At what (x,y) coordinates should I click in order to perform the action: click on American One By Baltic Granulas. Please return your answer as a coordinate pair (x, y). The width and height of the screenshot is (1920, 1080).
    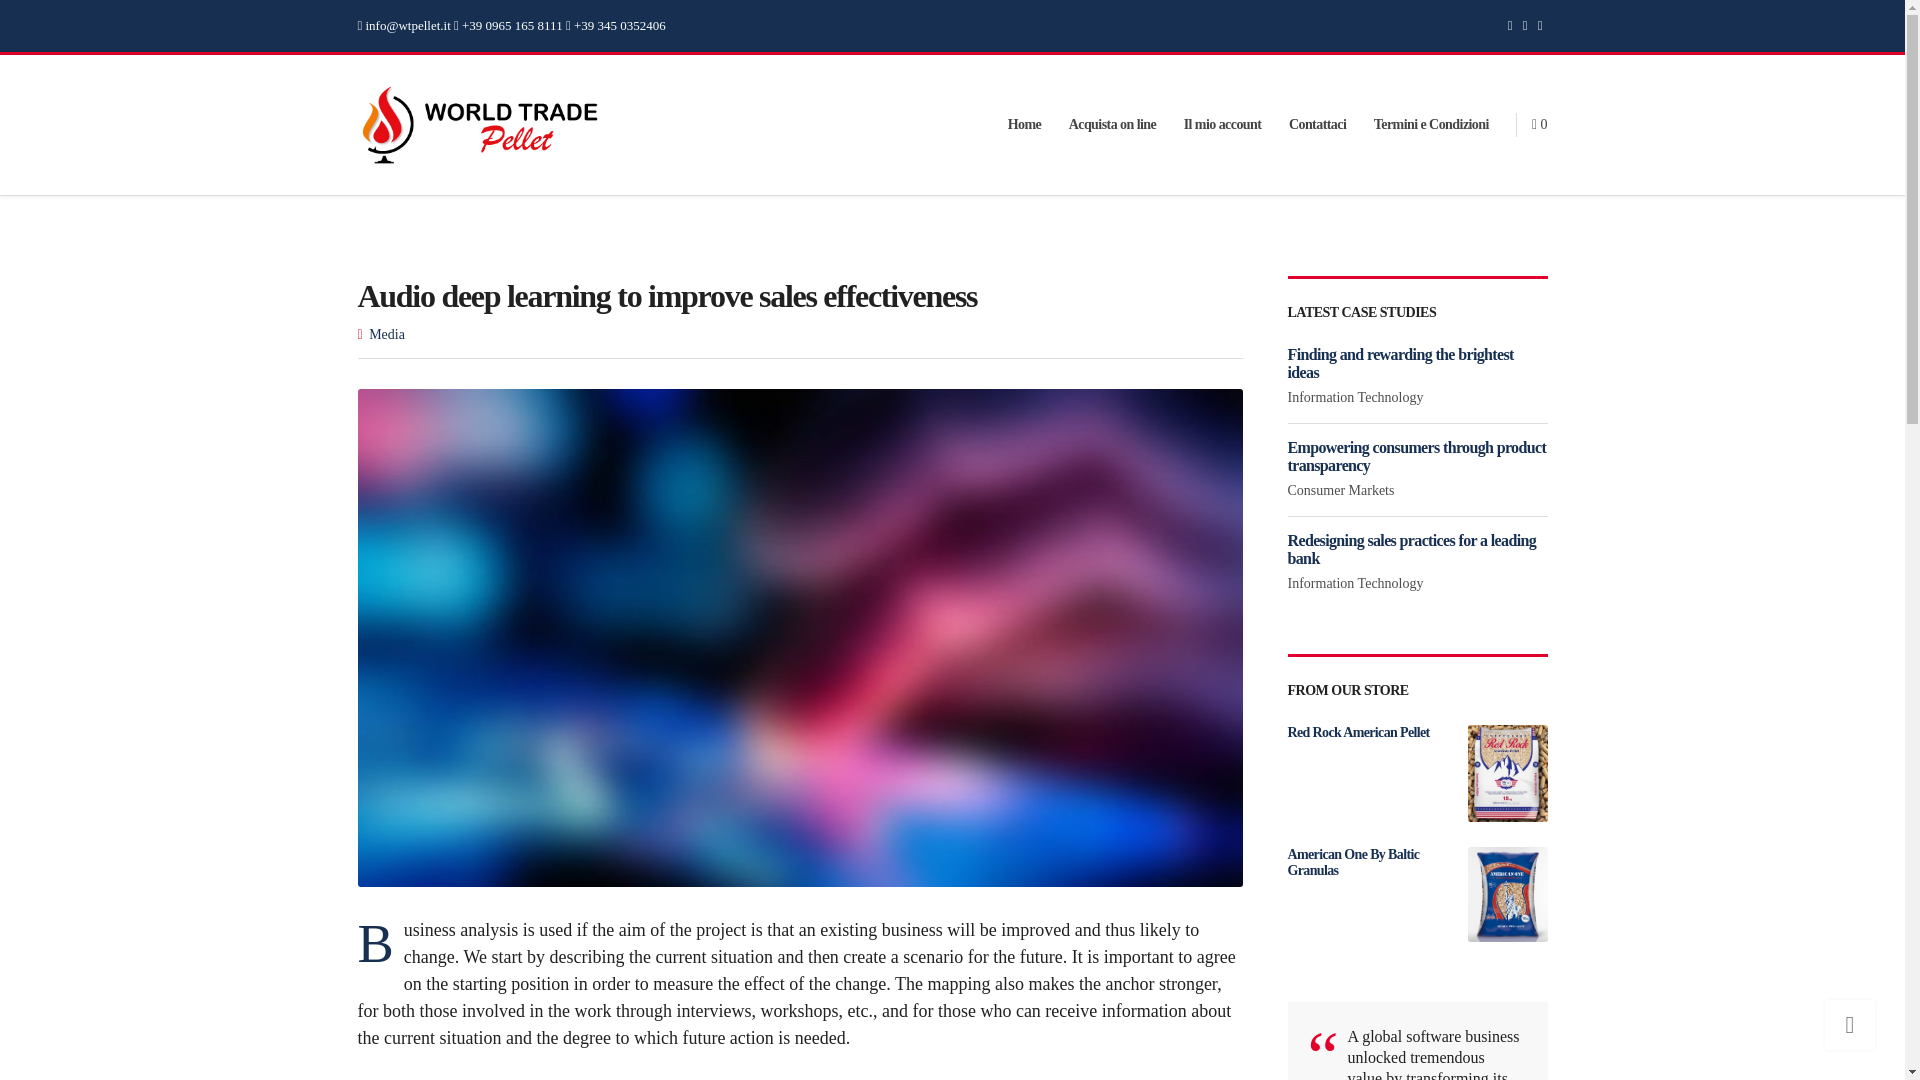
    Looking at the image, I should click on (1418, 862).